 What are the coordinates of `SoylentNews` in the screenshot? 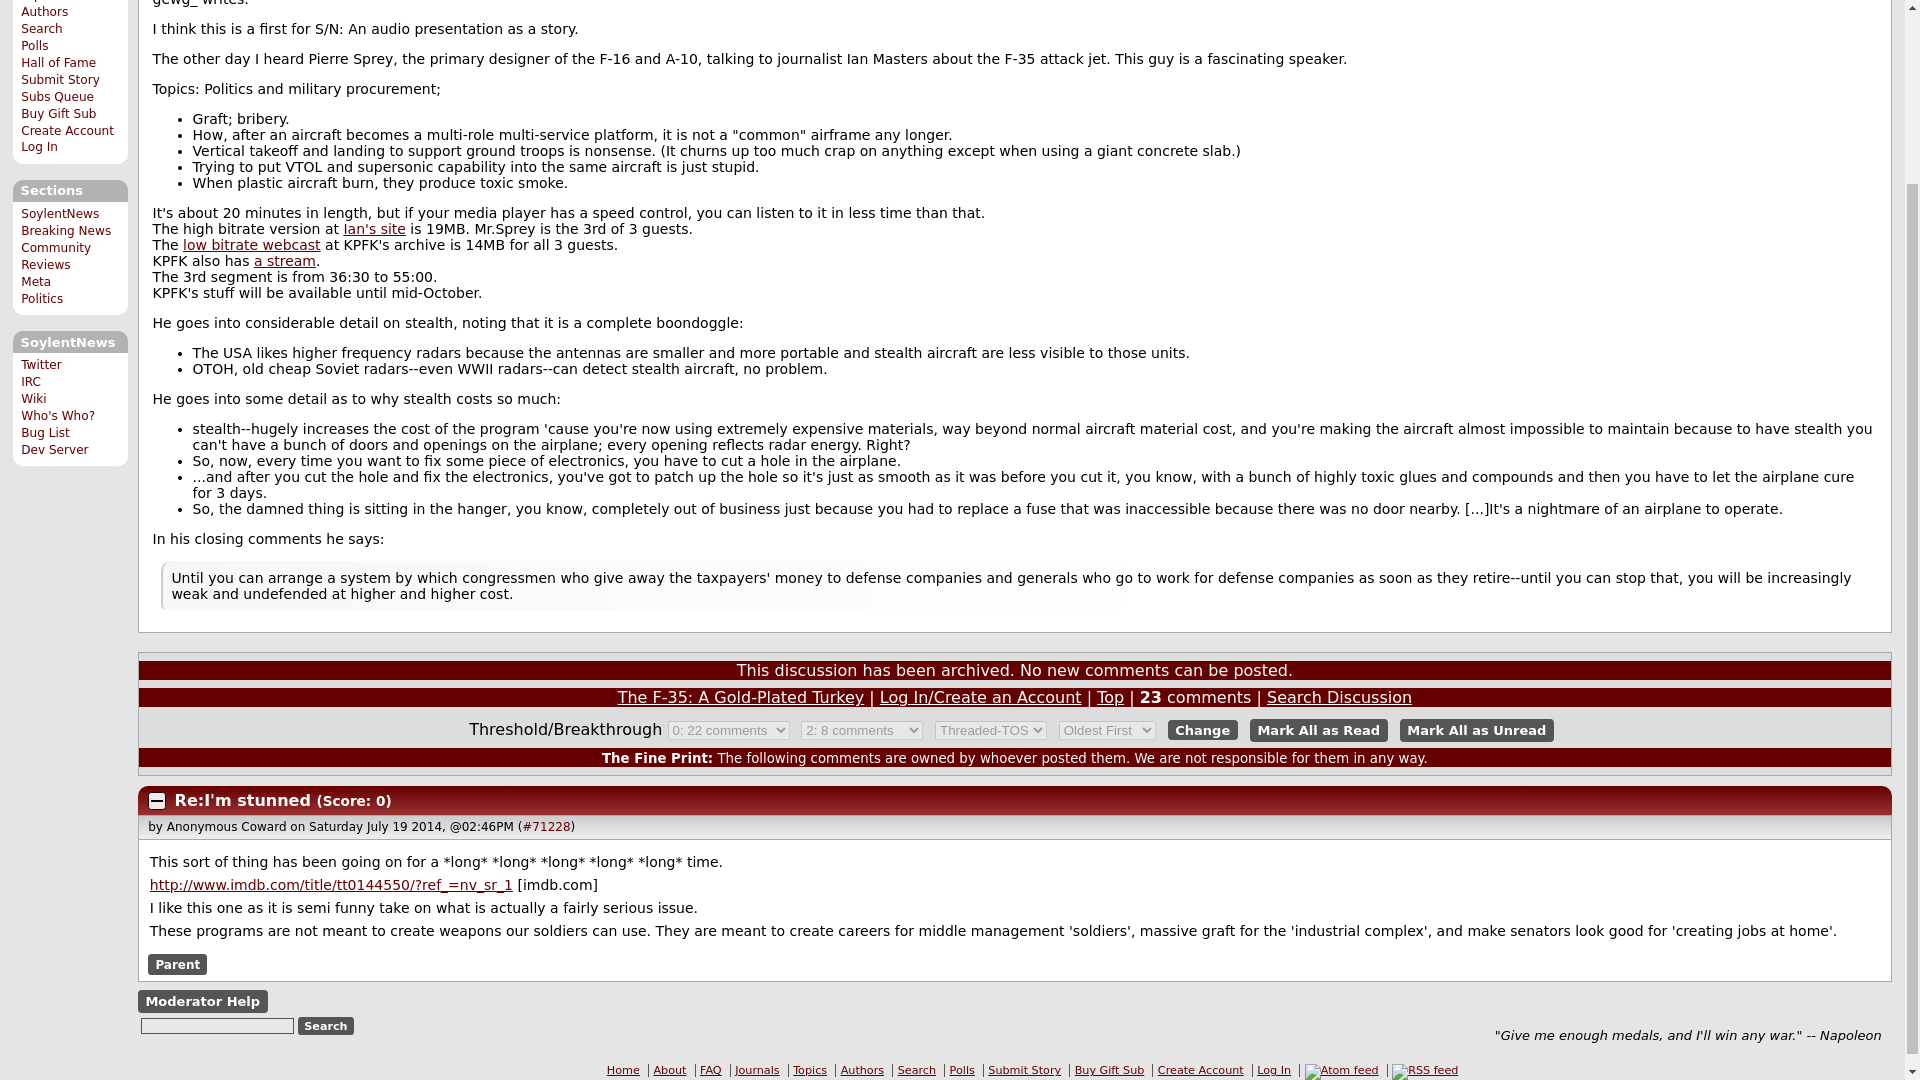 It's located at (60, 214).